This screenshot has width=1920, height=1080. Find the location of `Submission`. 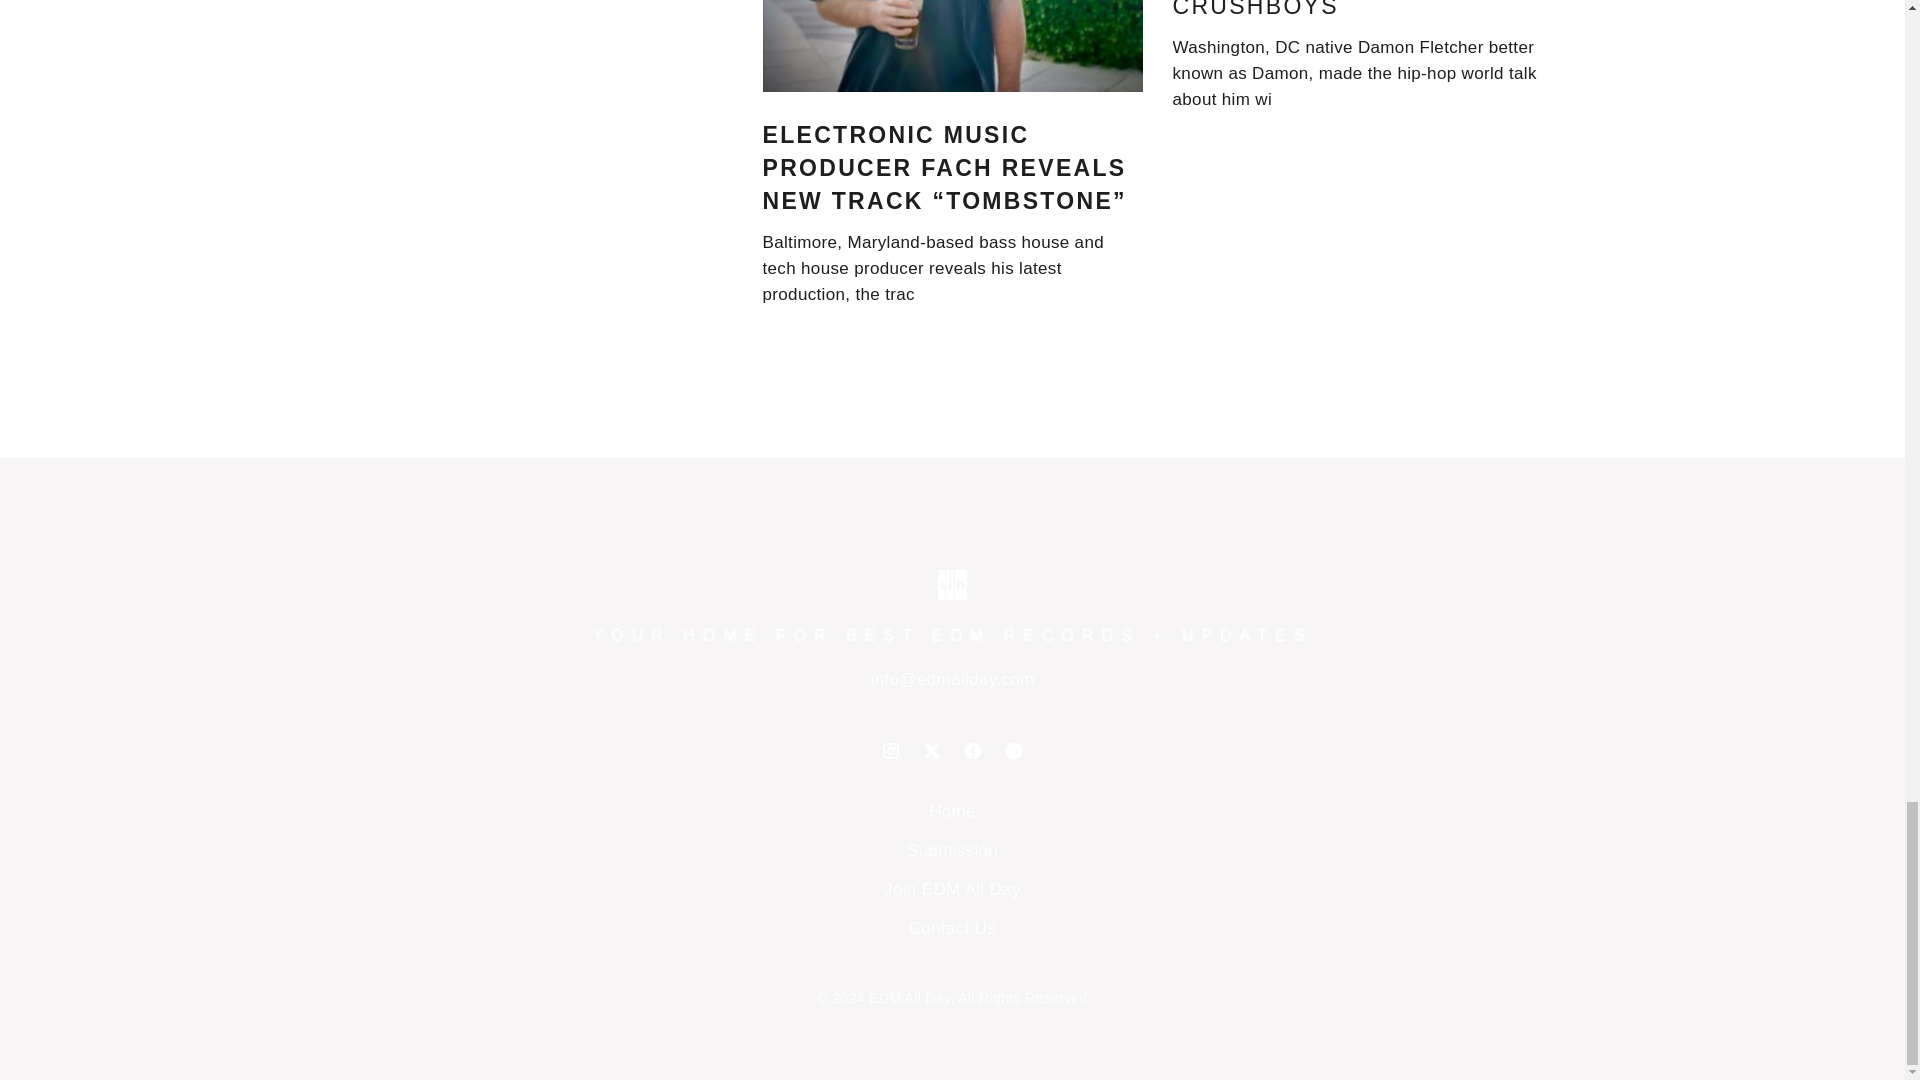

Submission is located at coordinates (952, 850).